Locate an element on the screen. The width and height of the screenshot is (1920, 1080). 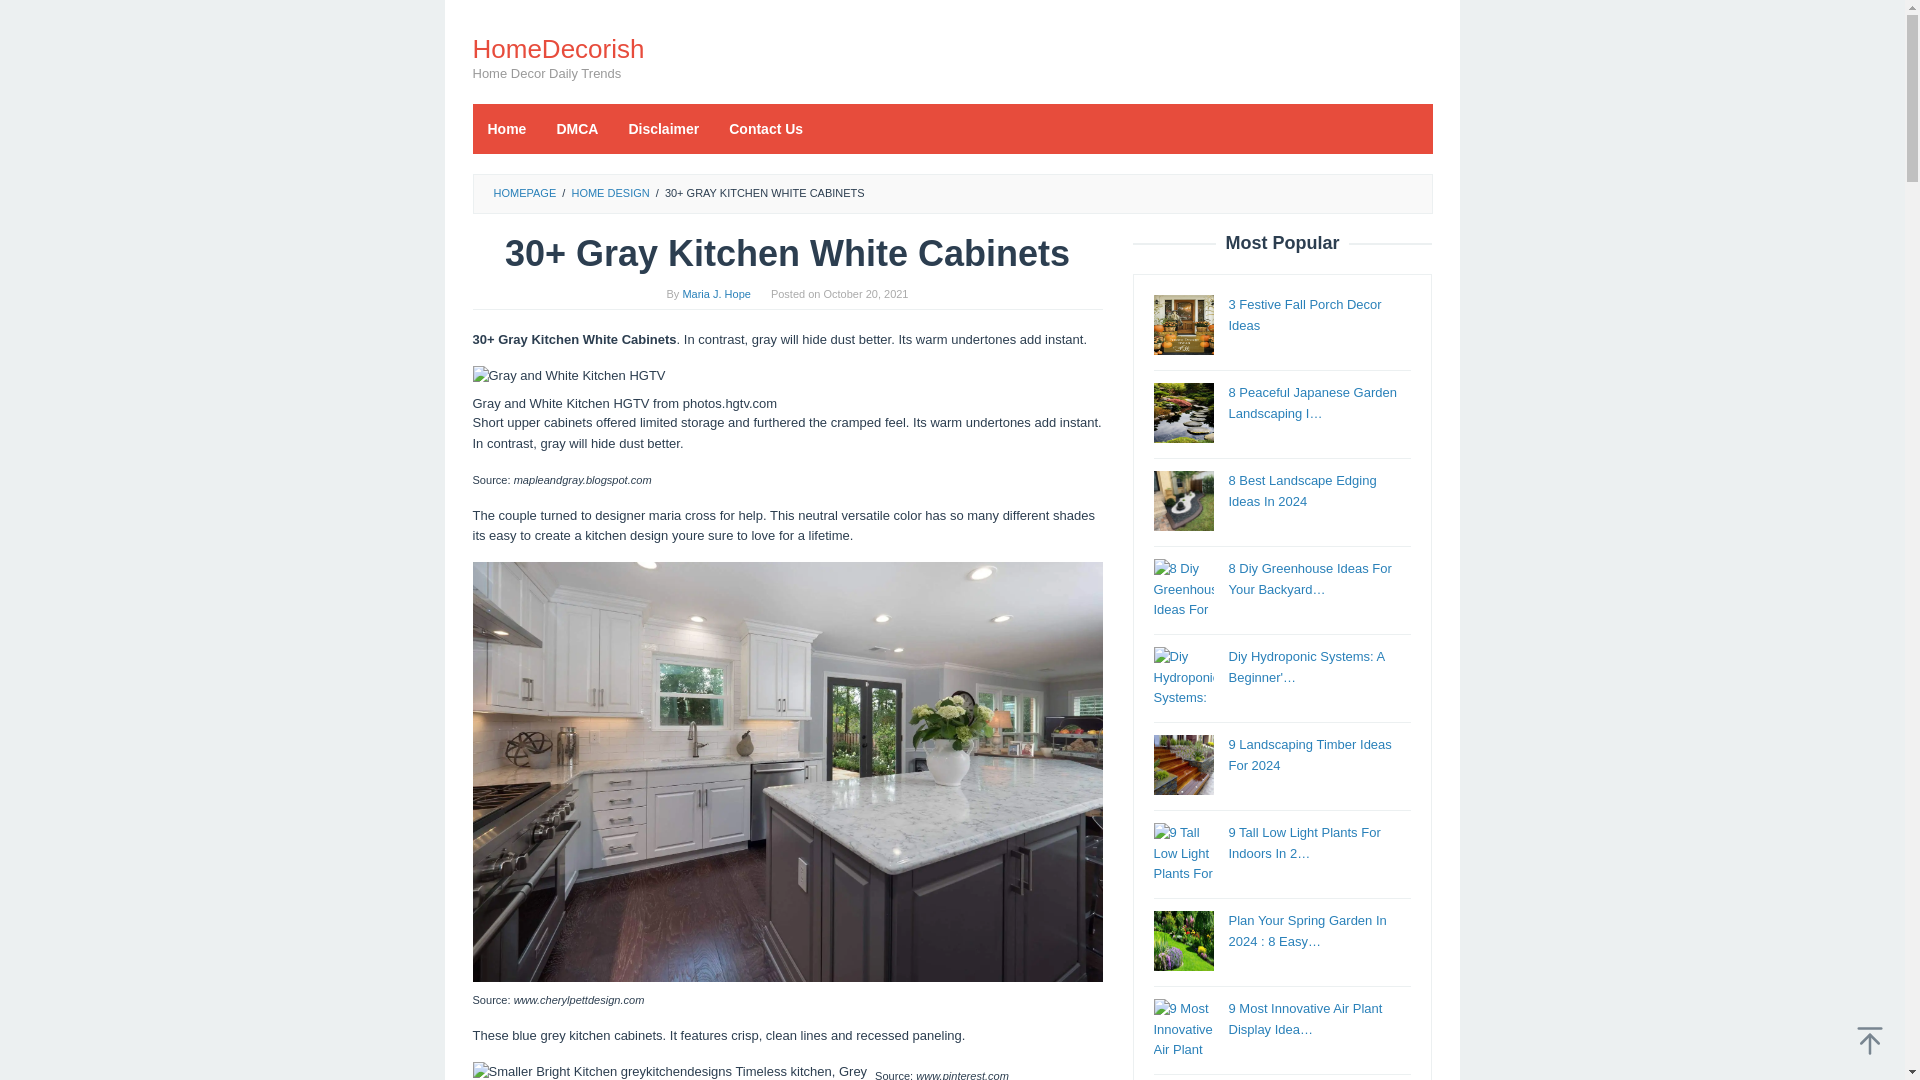
Permalink to: Maria J. Hope is located at coordinates (716, 294).